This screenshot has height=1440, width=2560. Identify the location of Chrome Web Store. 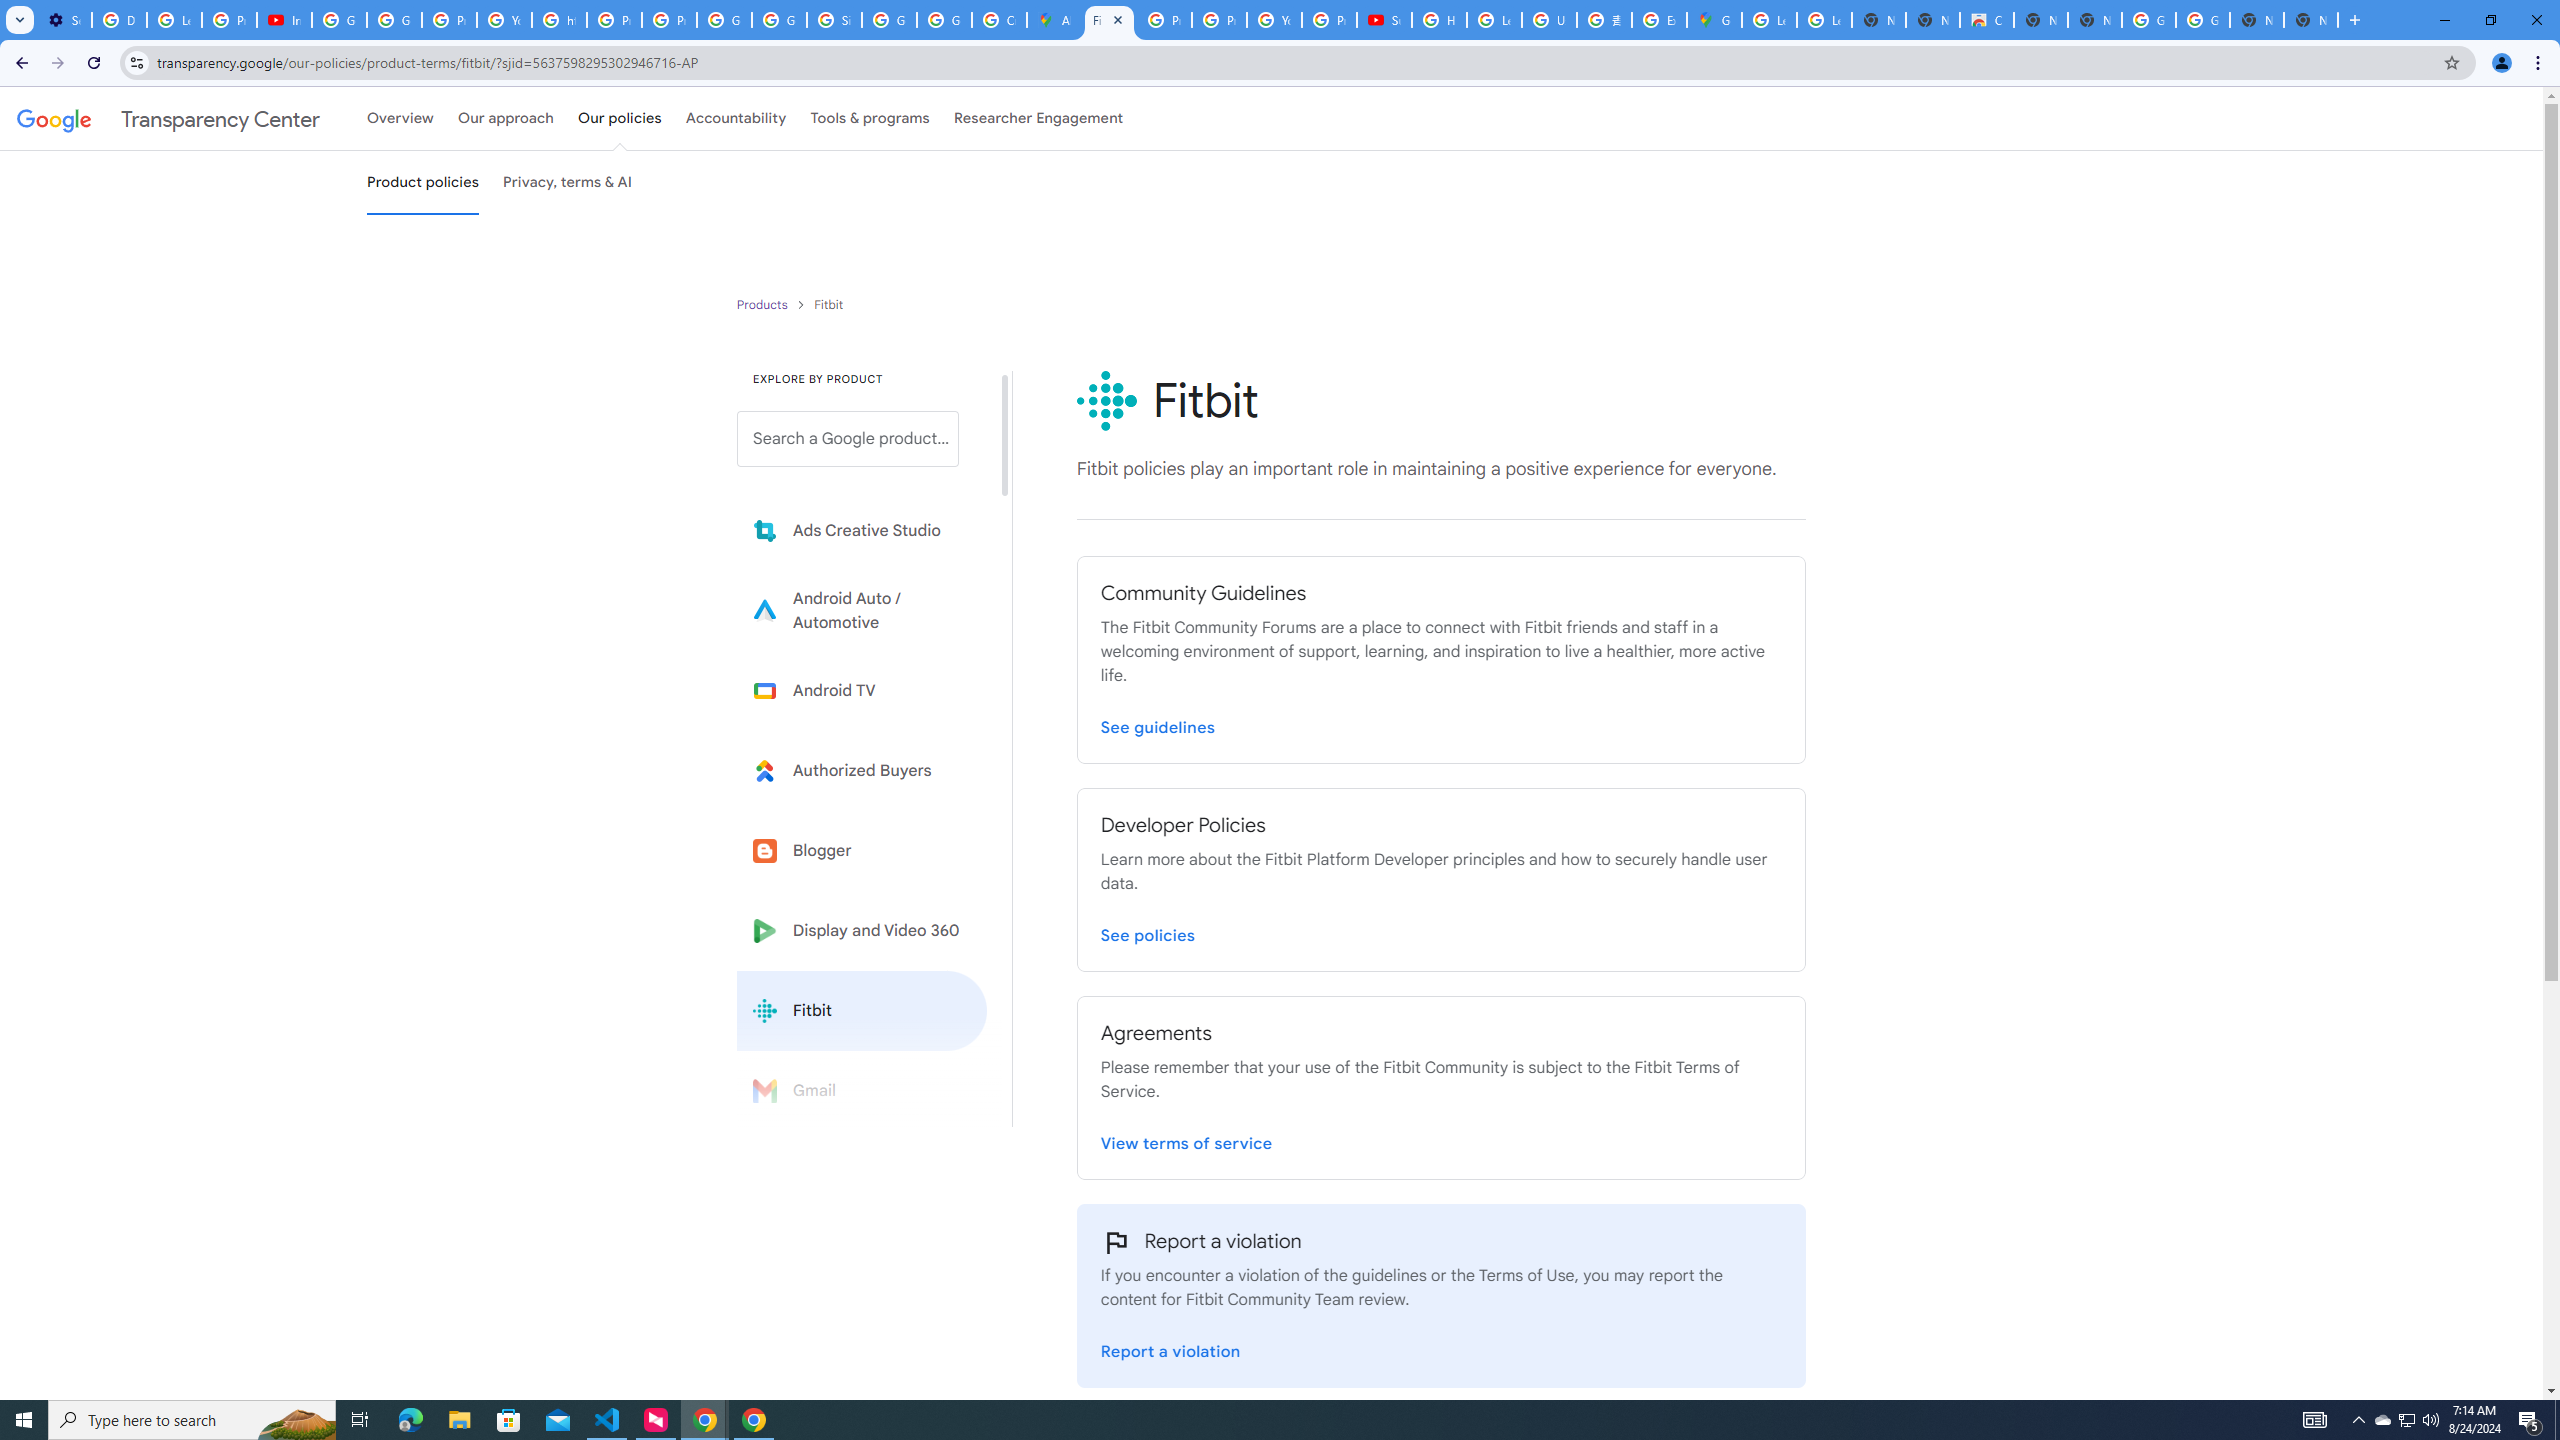
(1986, 20).